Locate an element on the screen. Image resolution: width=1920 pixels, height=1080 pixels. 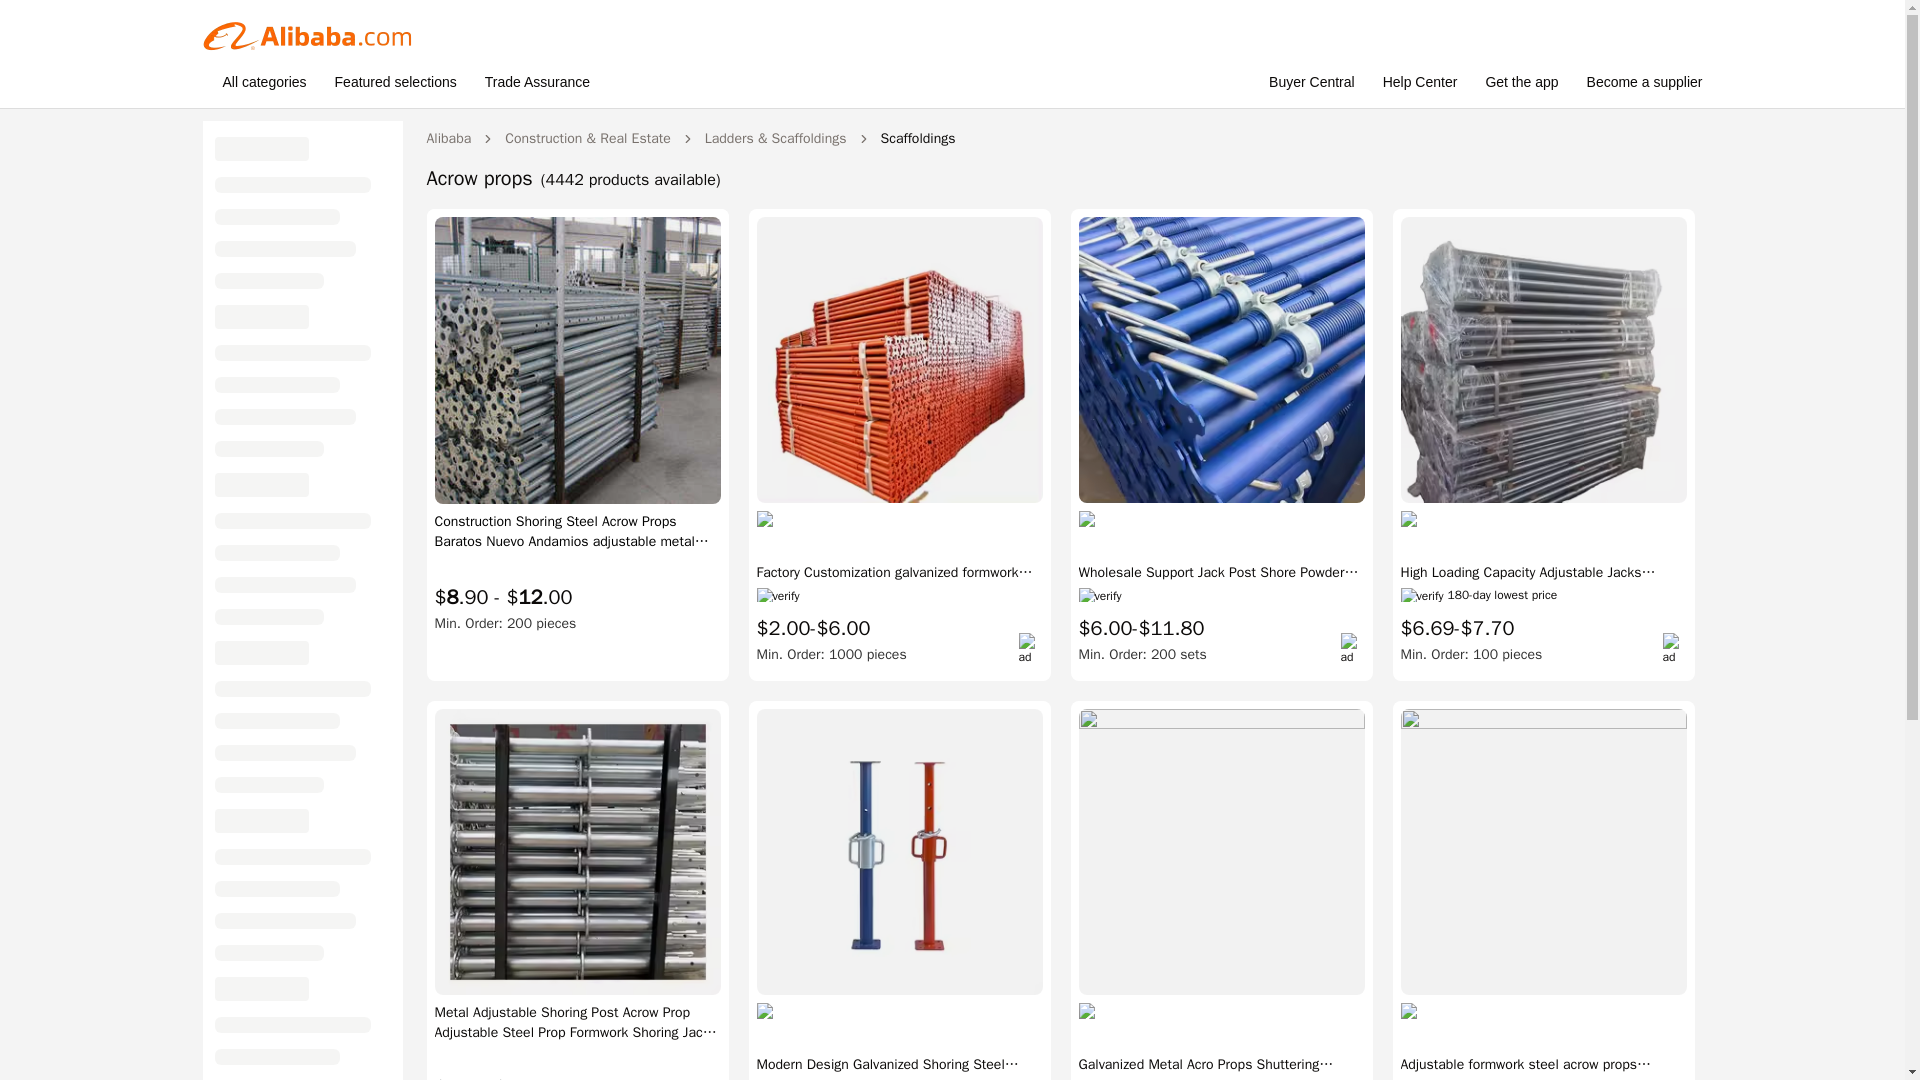
Alibaba is located at coordinates (448, 138).